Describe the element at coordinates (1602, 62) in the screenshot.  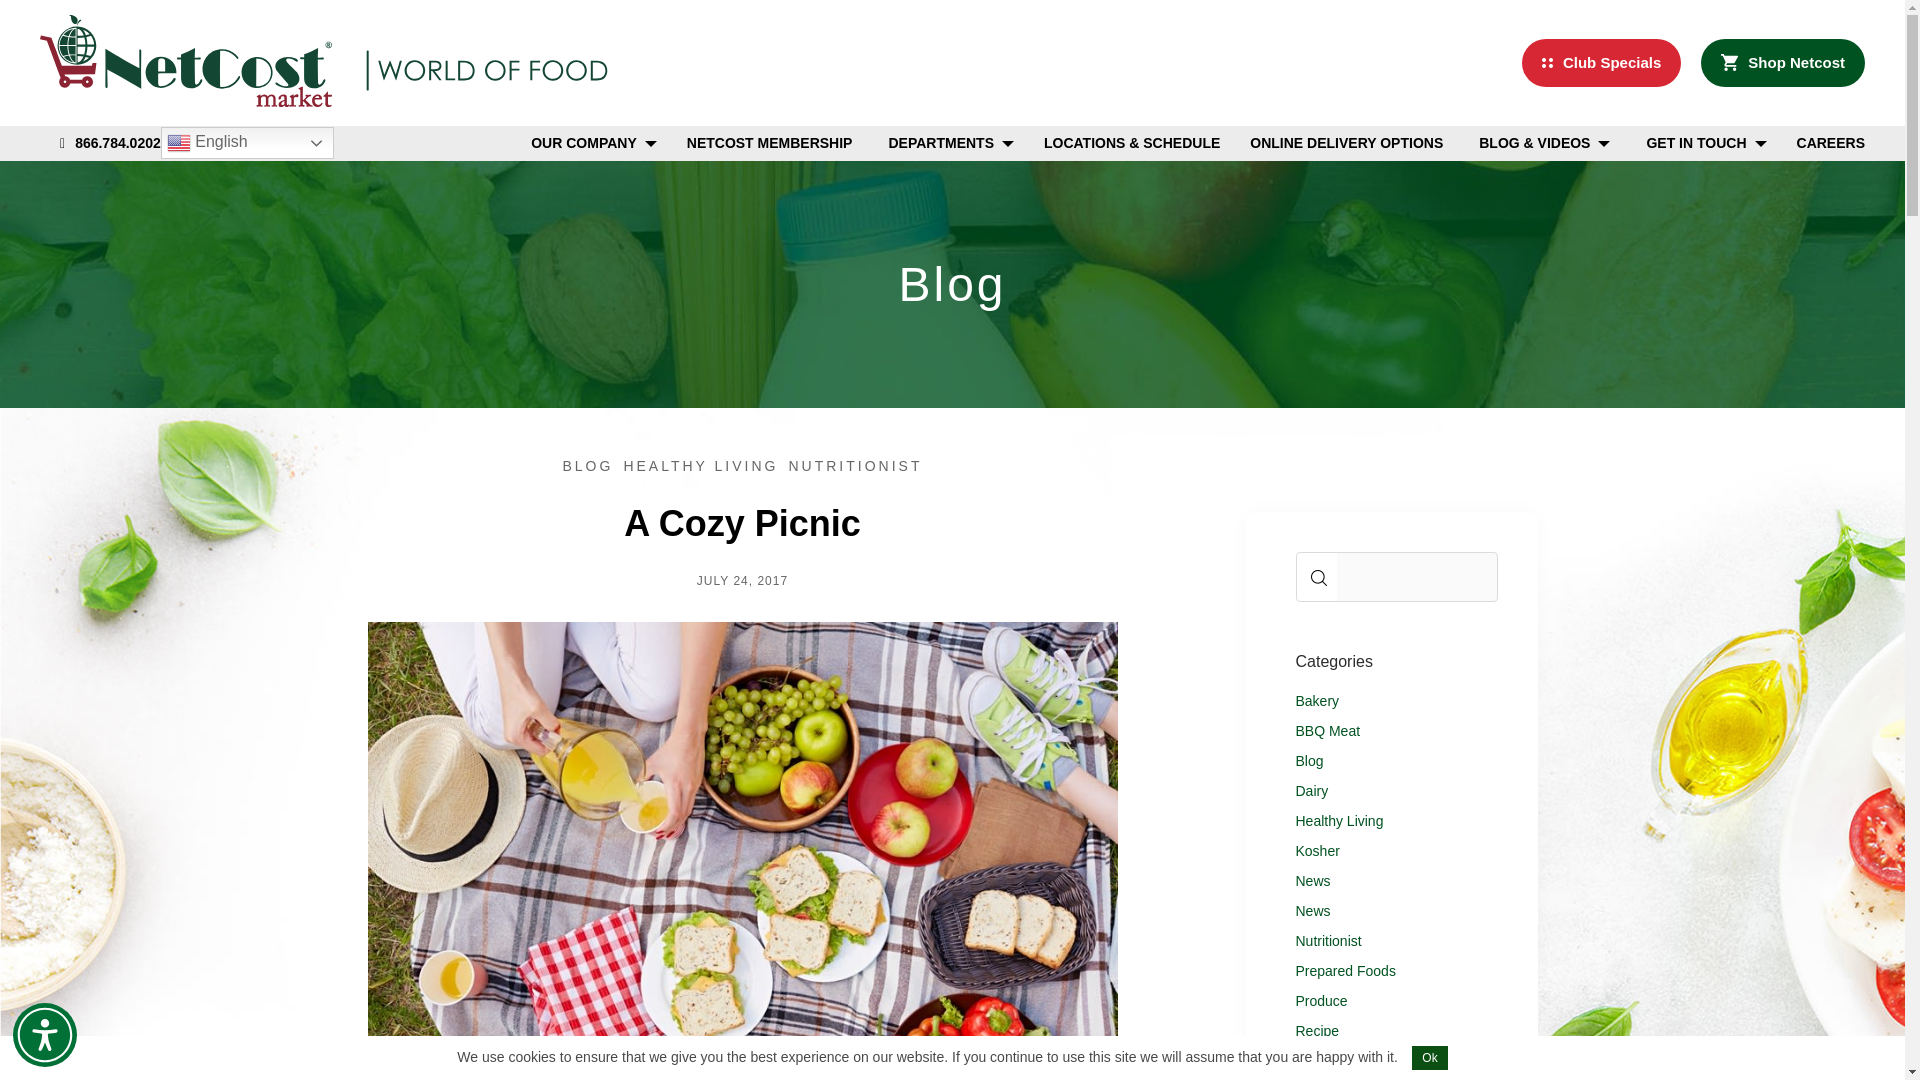
I see `Club Specials` at that location.